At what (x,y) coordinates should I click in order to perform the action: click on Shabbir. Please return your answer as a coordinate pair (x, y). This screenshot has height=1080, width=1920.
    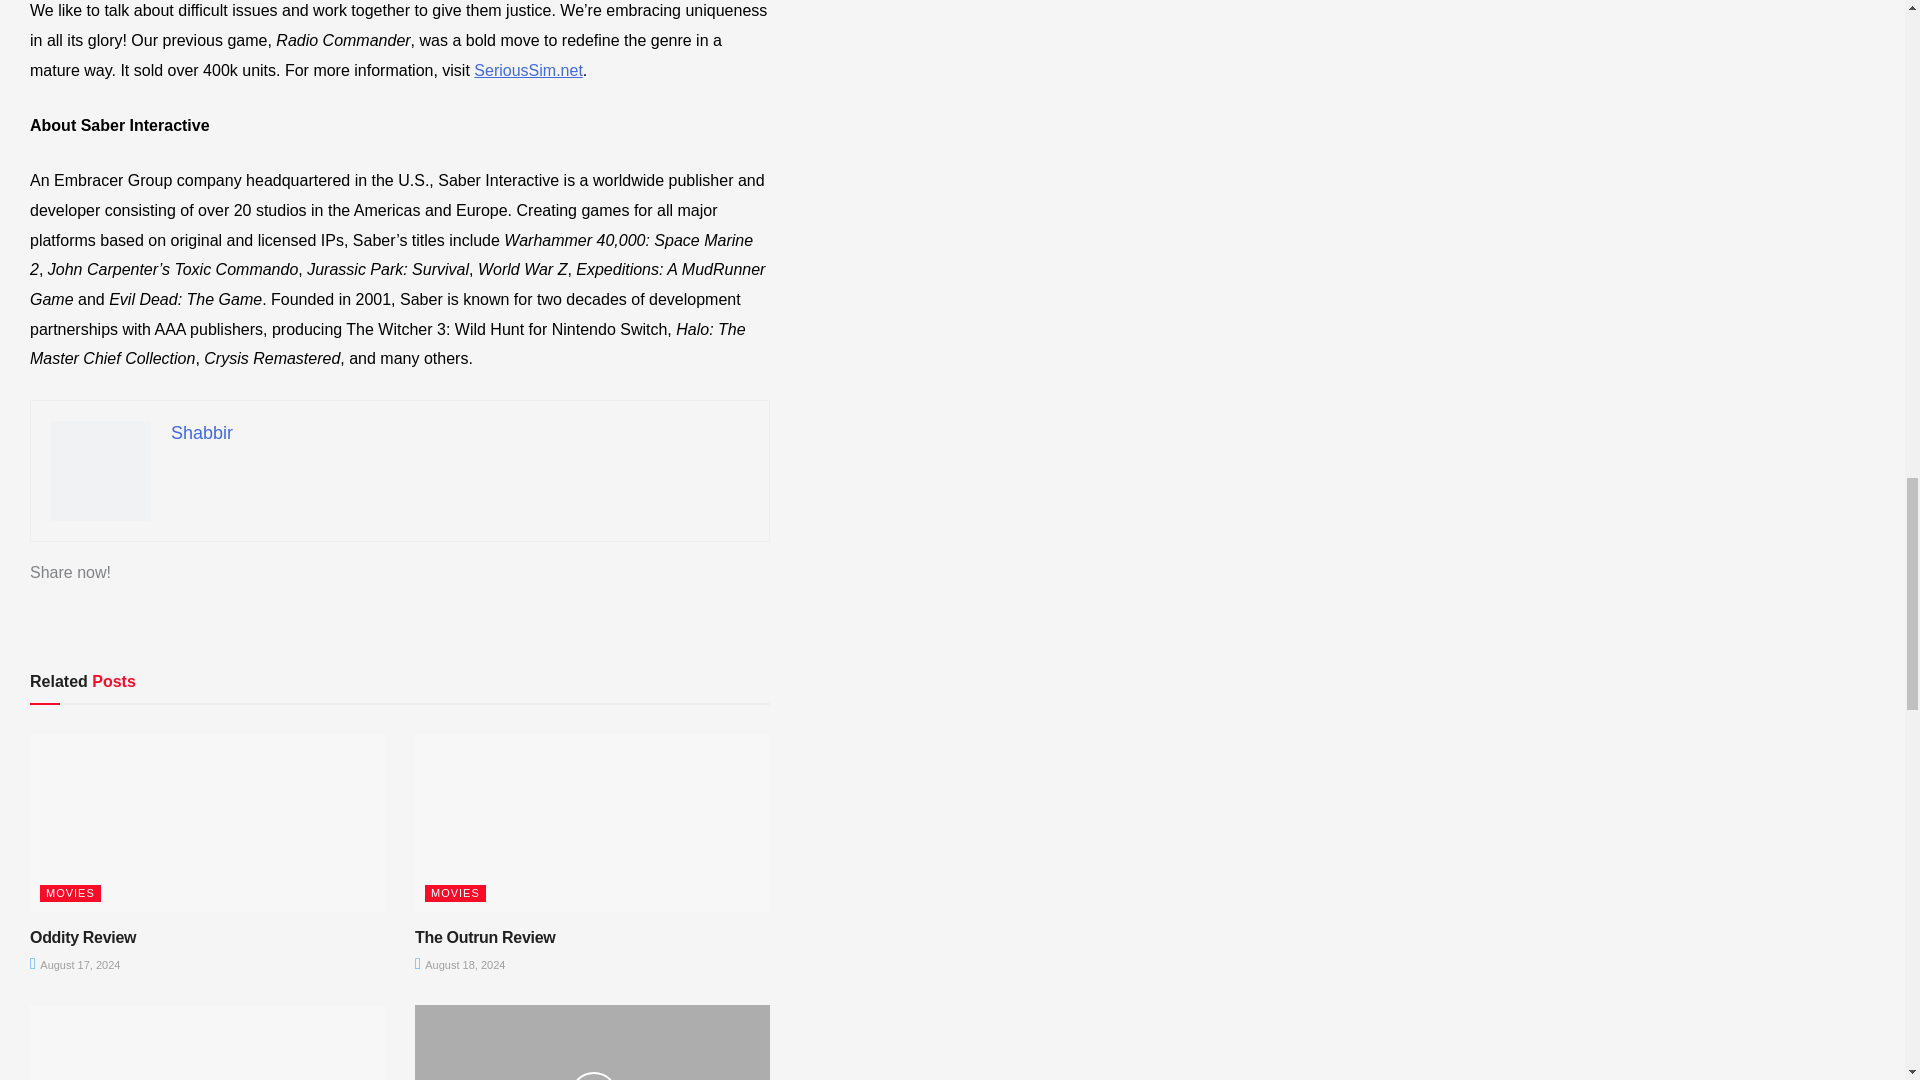
    Looking at the image, I should click on (201, 432).